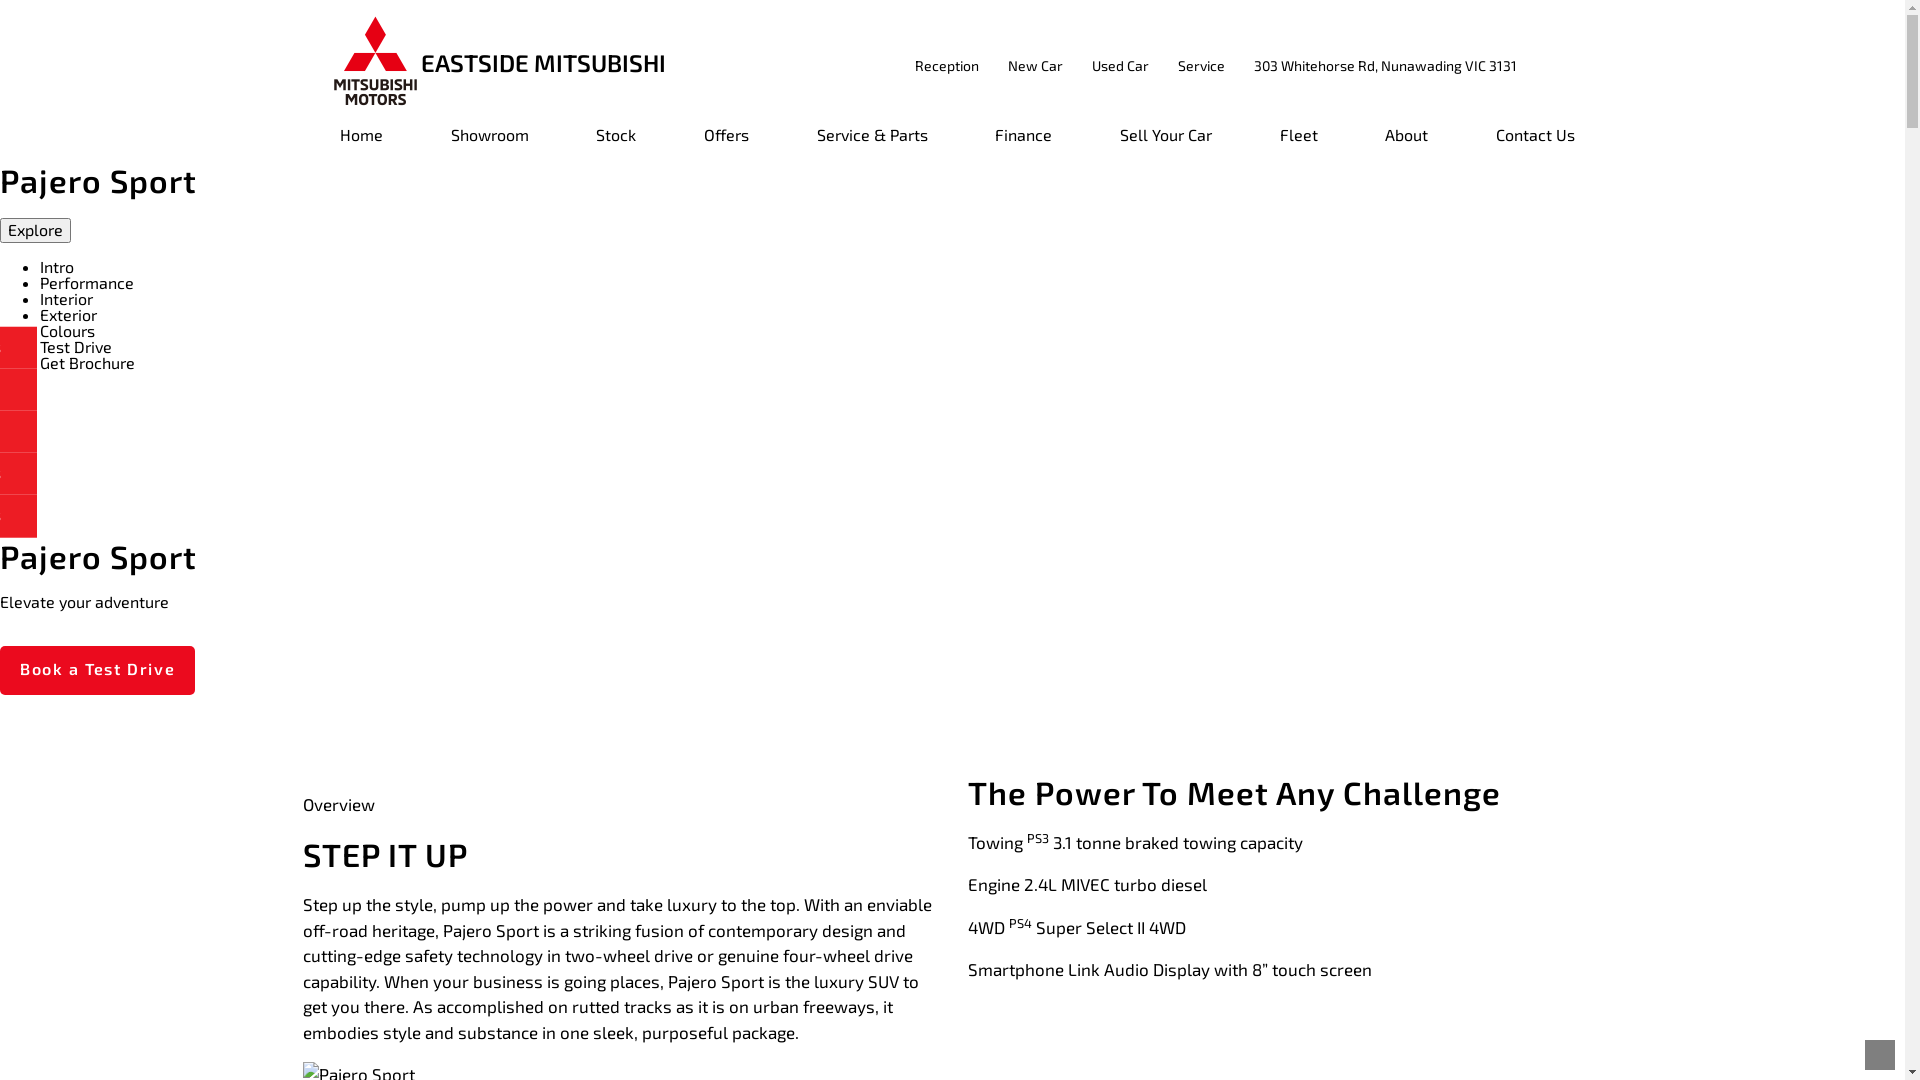  What do you see at coordinates (726, 142) in the screenshot?
I see `Offers` at bounding box center [726, 142].